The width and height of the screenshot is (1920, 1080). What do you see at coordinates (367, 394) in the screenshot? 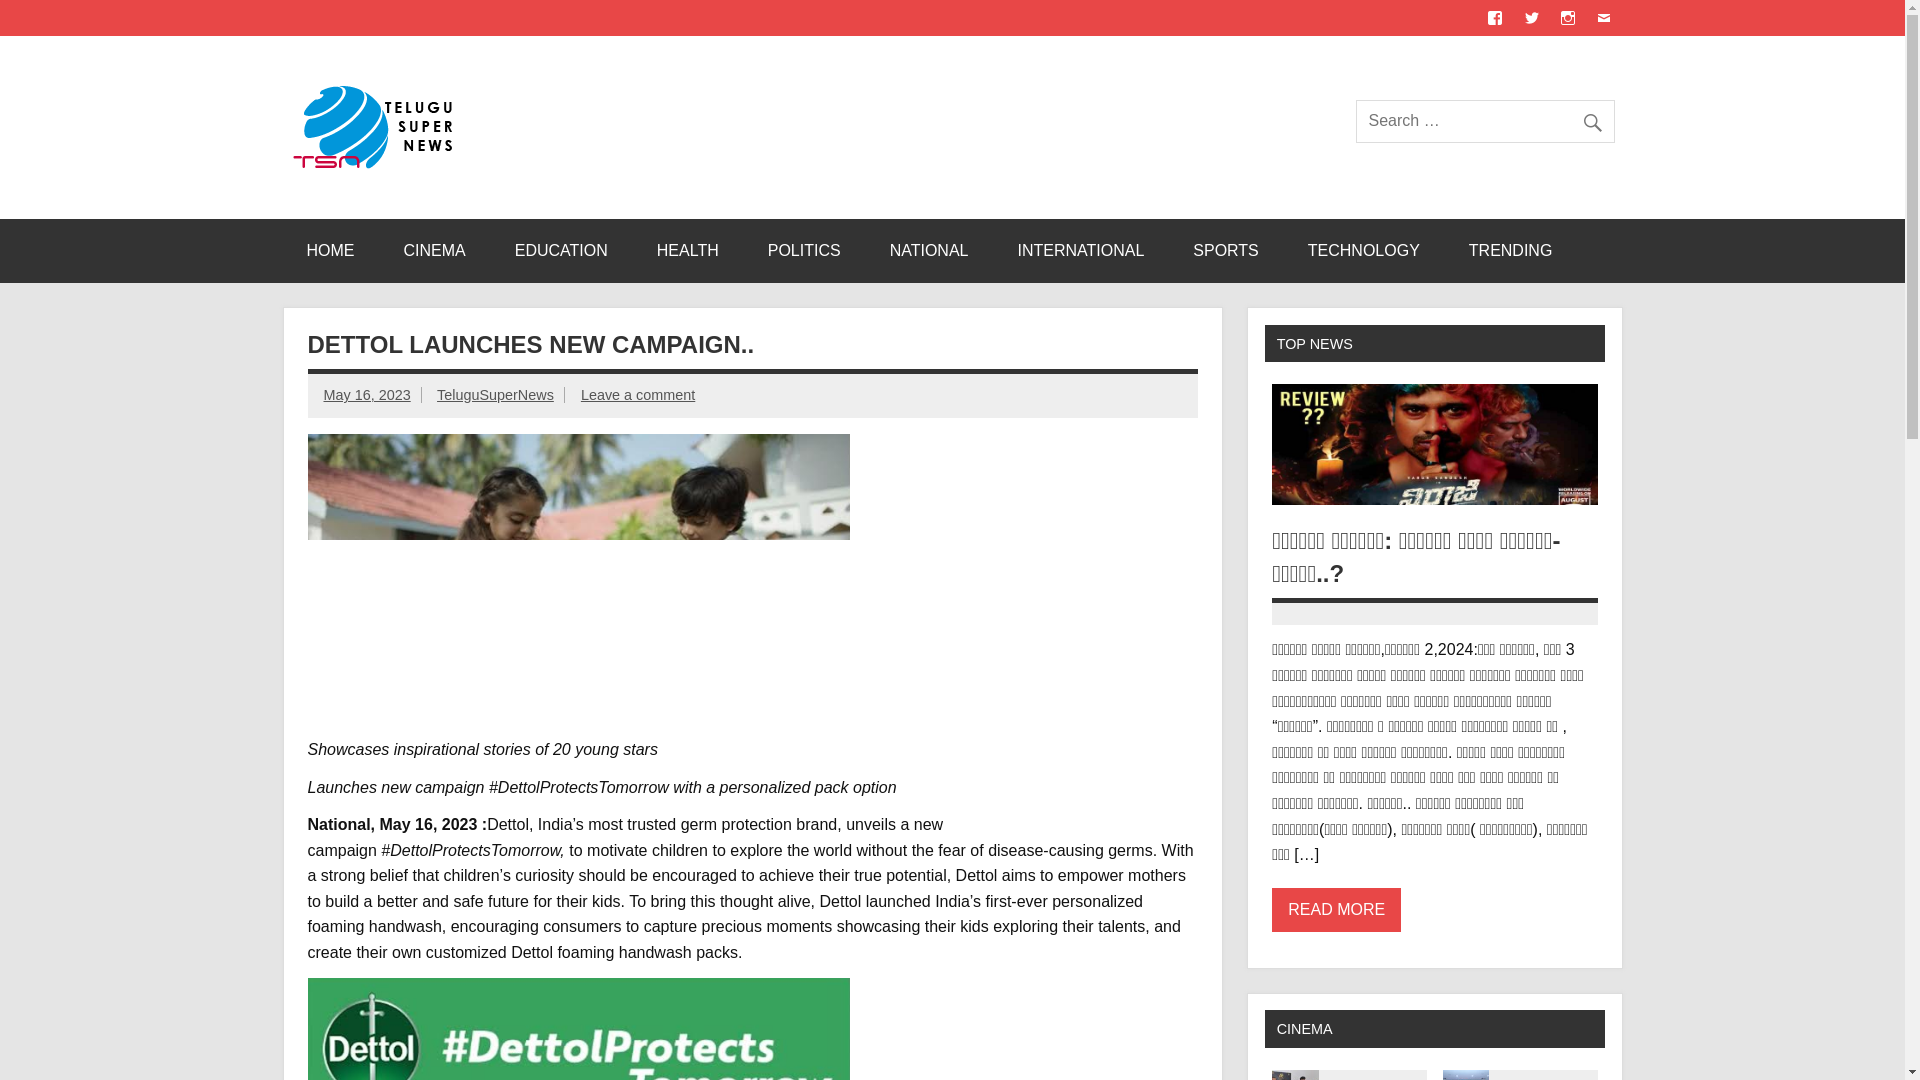
I see `2:16 pm` at bounding box center [367, 394].